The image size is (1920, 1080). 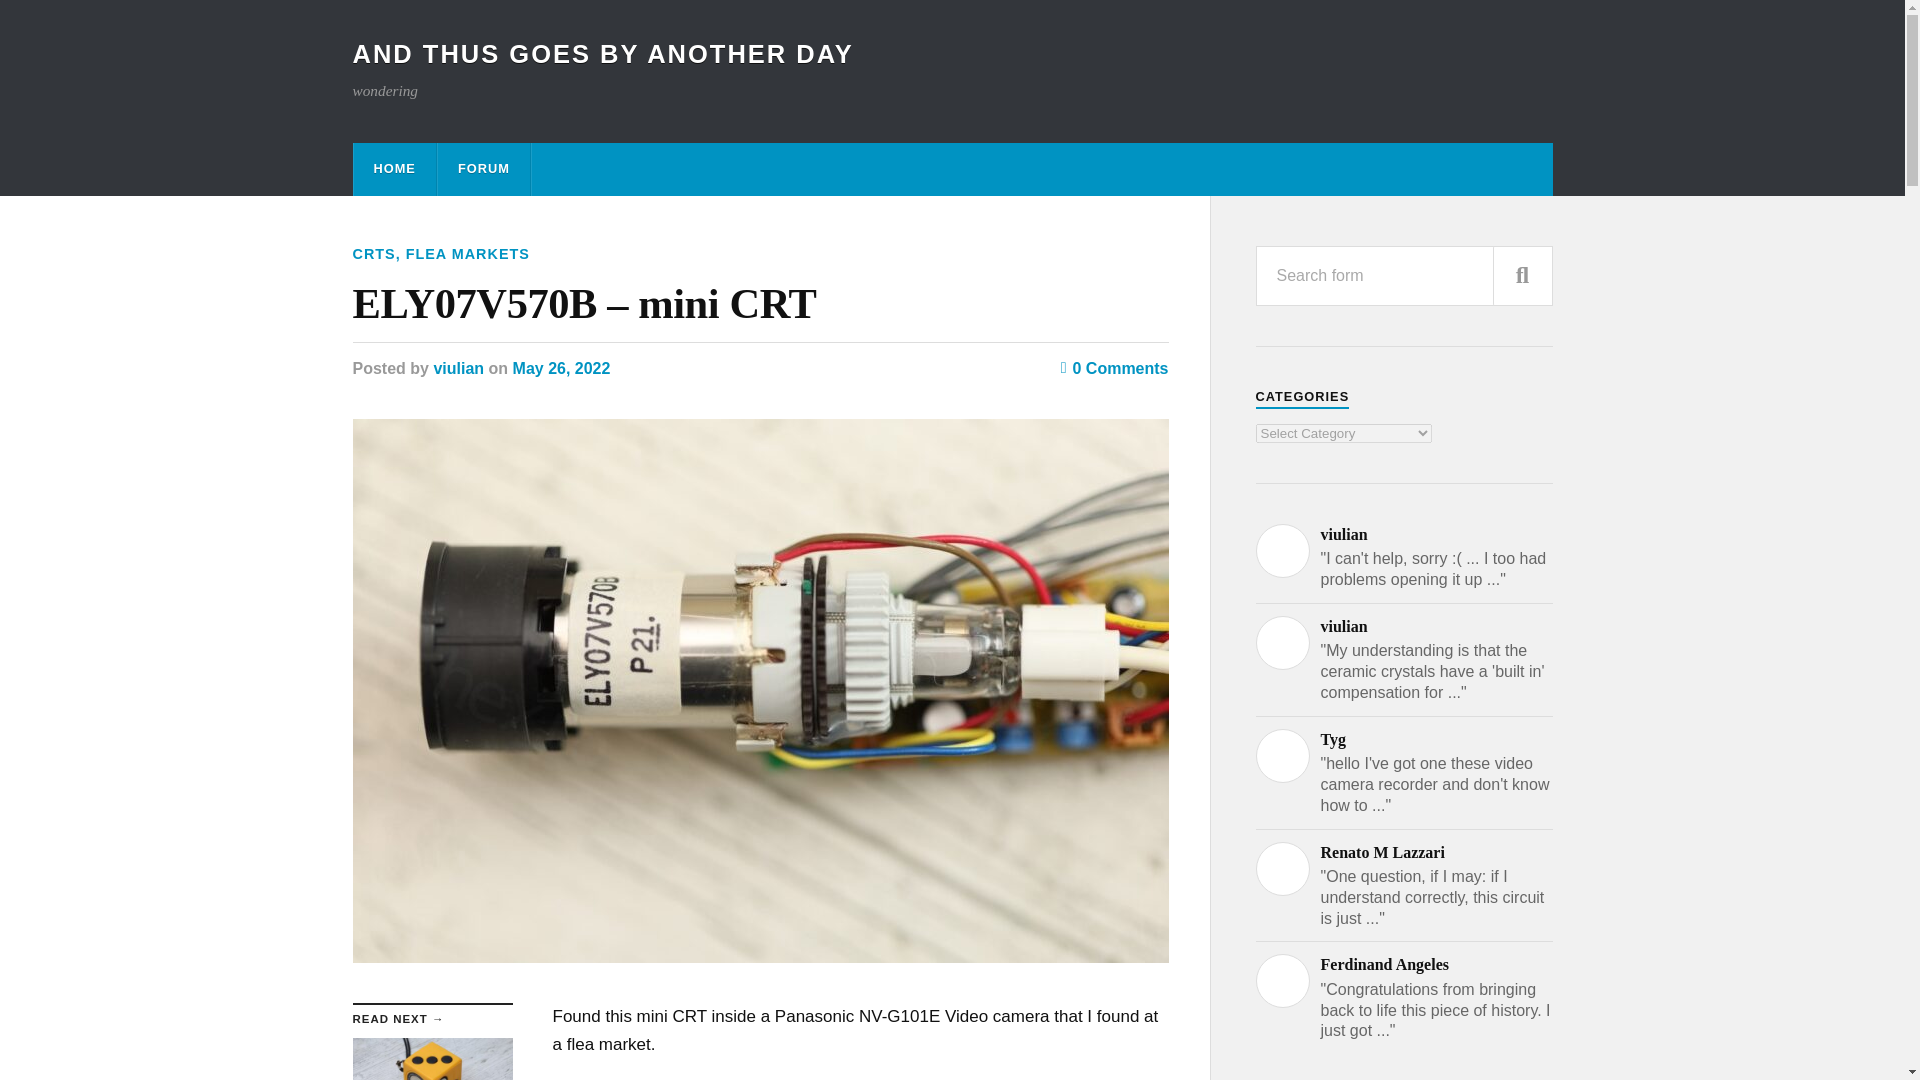 I want to click on FLEA MARKETS, so click(x=467, y=254).